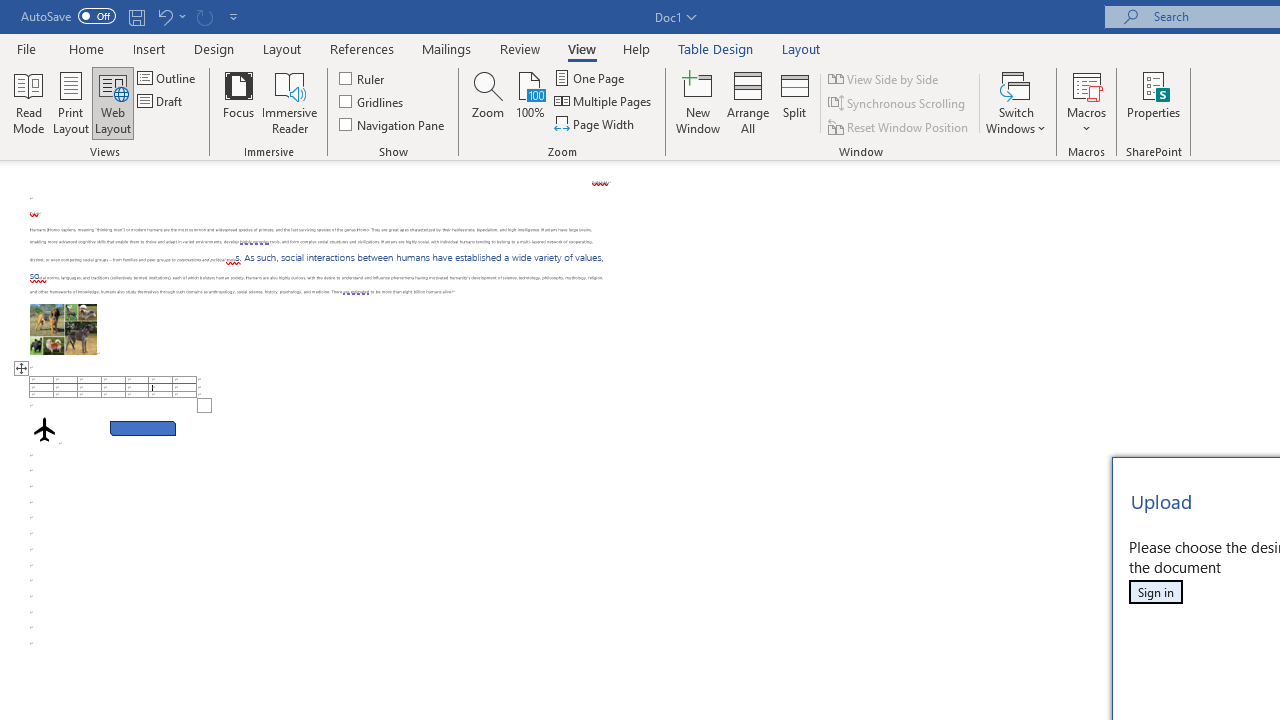 The image size is (1280, 720). I want to click on AutoSave, so click(68, 16).